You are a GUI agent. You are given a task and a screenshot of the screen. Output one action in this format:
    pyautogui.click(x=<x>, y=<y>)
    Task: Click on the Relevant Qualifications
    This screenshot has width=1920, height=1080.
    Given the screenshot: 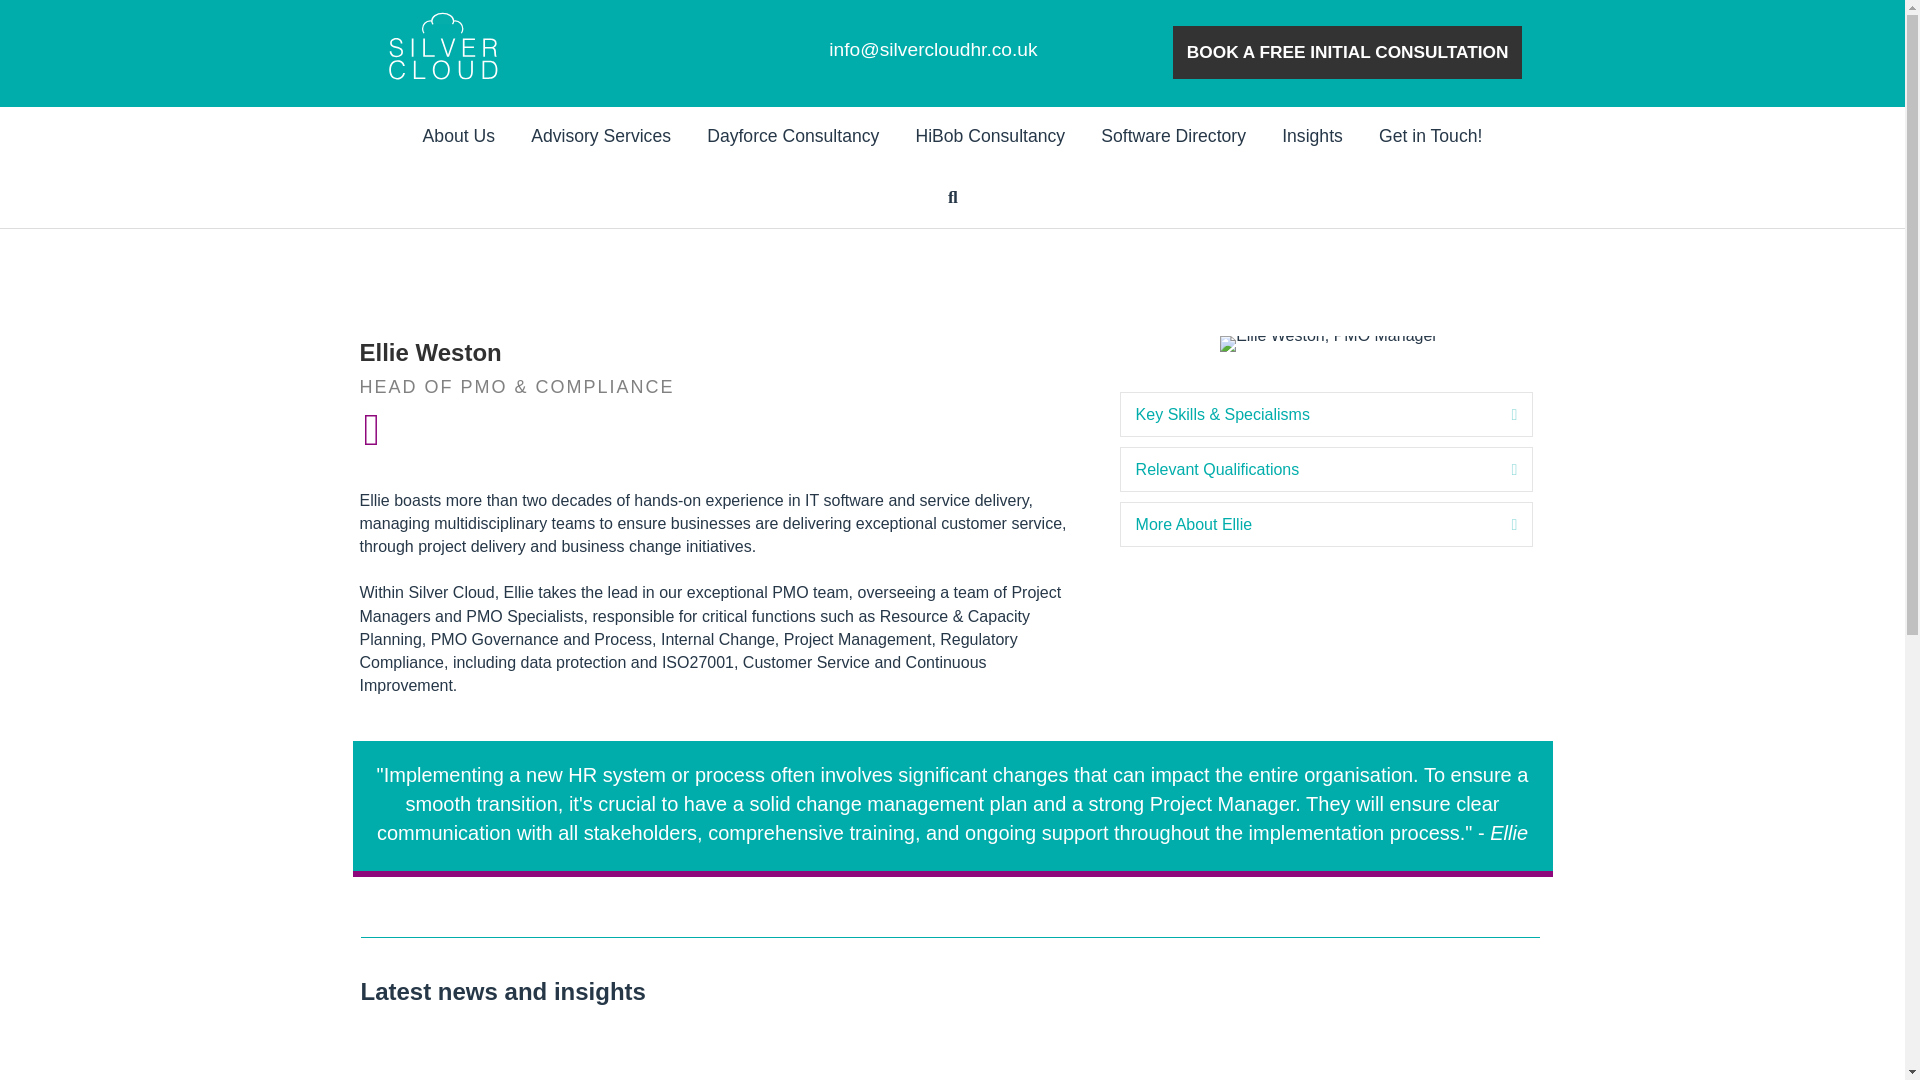 What is the action you would take?
    pyautogui.click(x=1309, y=468)
    